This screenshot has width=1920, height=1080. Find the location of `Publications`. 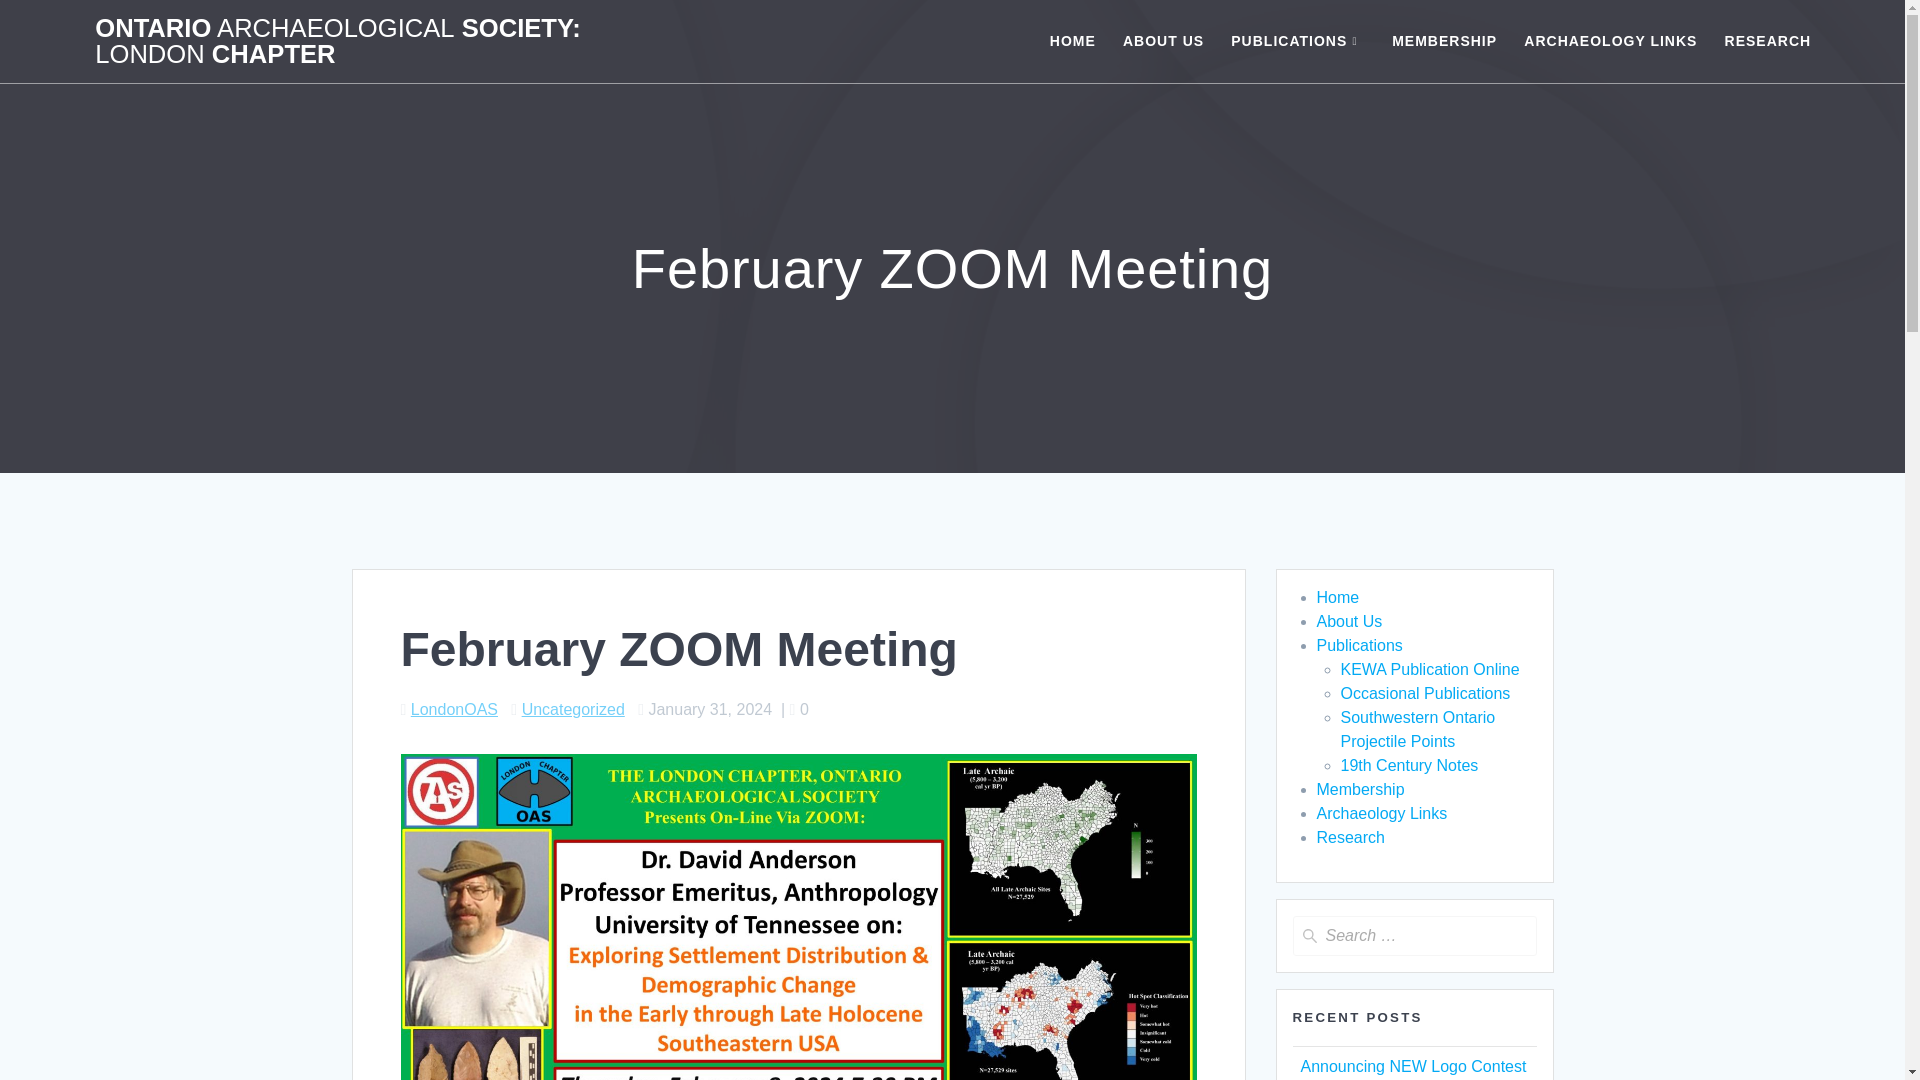

Publications is located at coordinates (1358, 646).